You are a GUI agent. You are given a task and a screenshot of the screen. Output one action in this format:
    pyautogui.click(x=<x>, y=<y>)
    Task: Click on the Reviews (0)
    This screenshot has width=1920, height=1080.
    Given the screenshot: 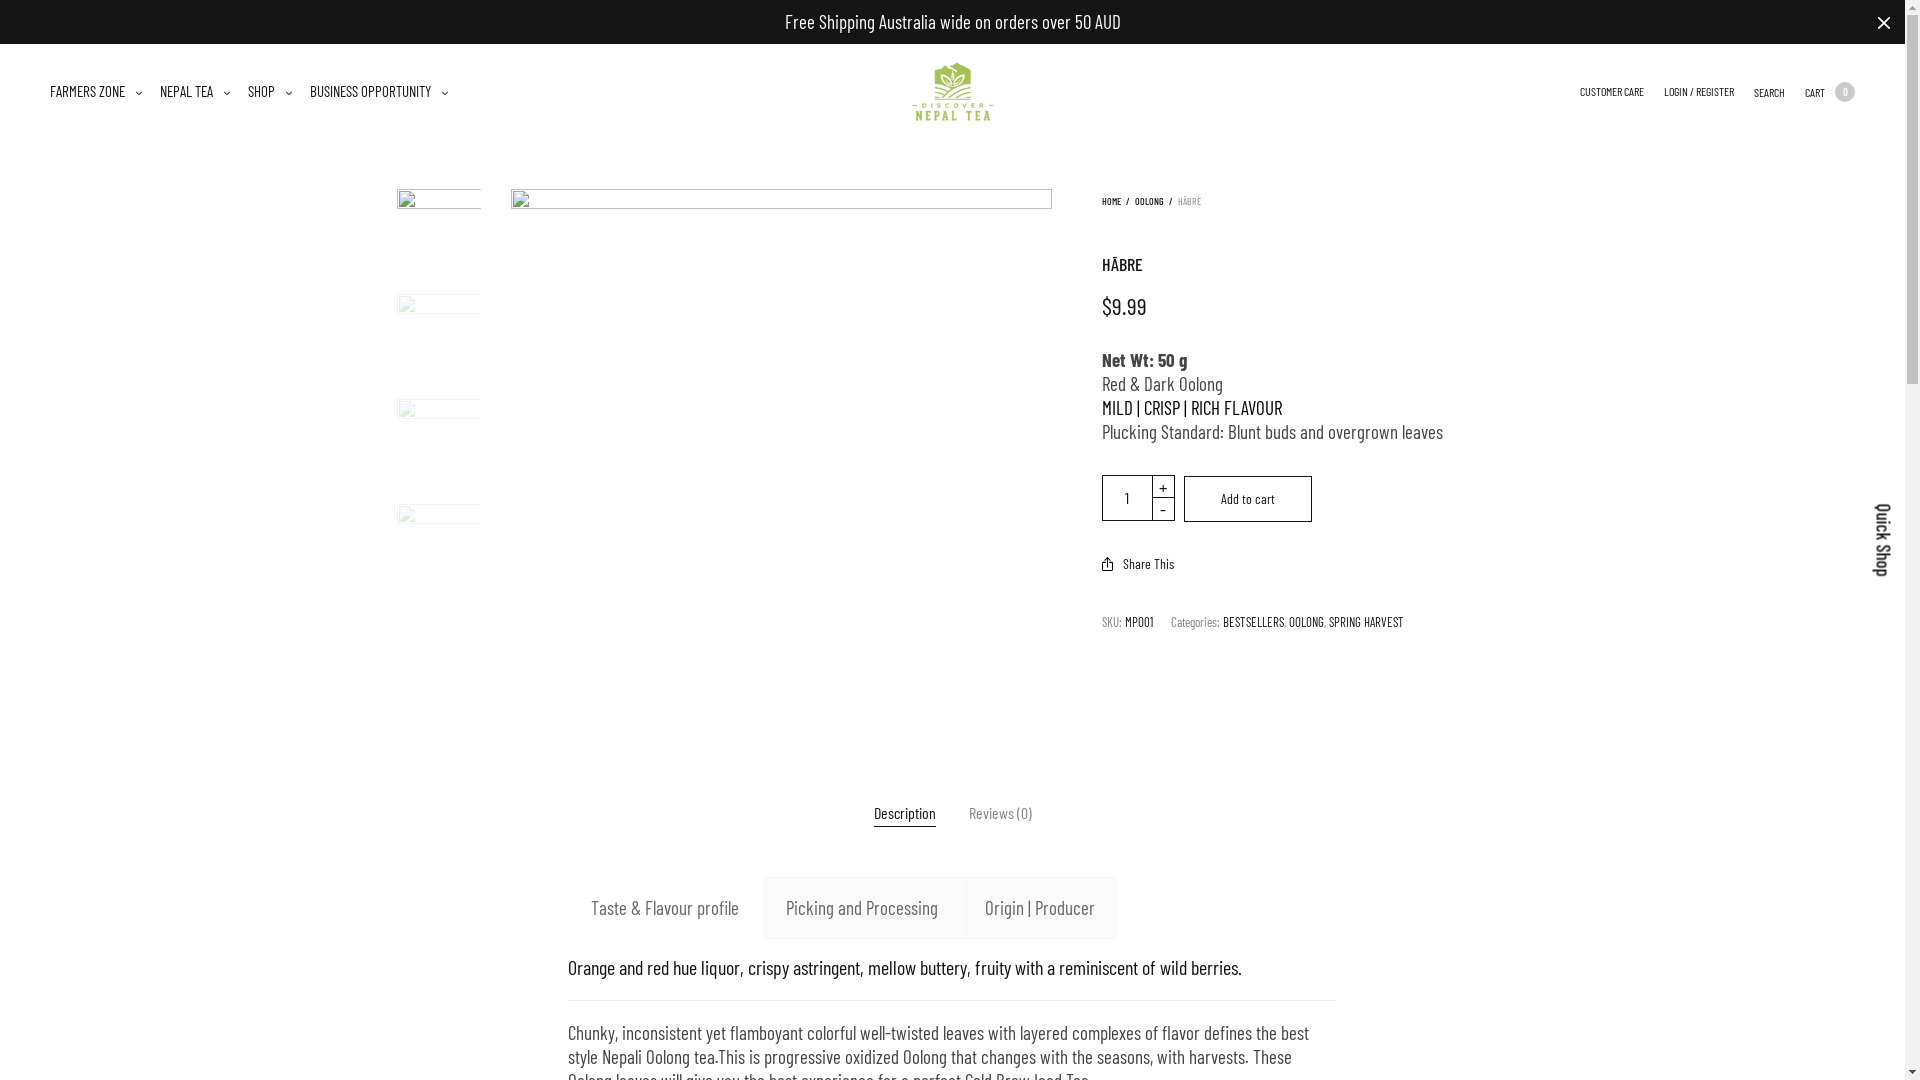 What is the action you would take?
    pyautogui.click(x=1000, y=813)
    